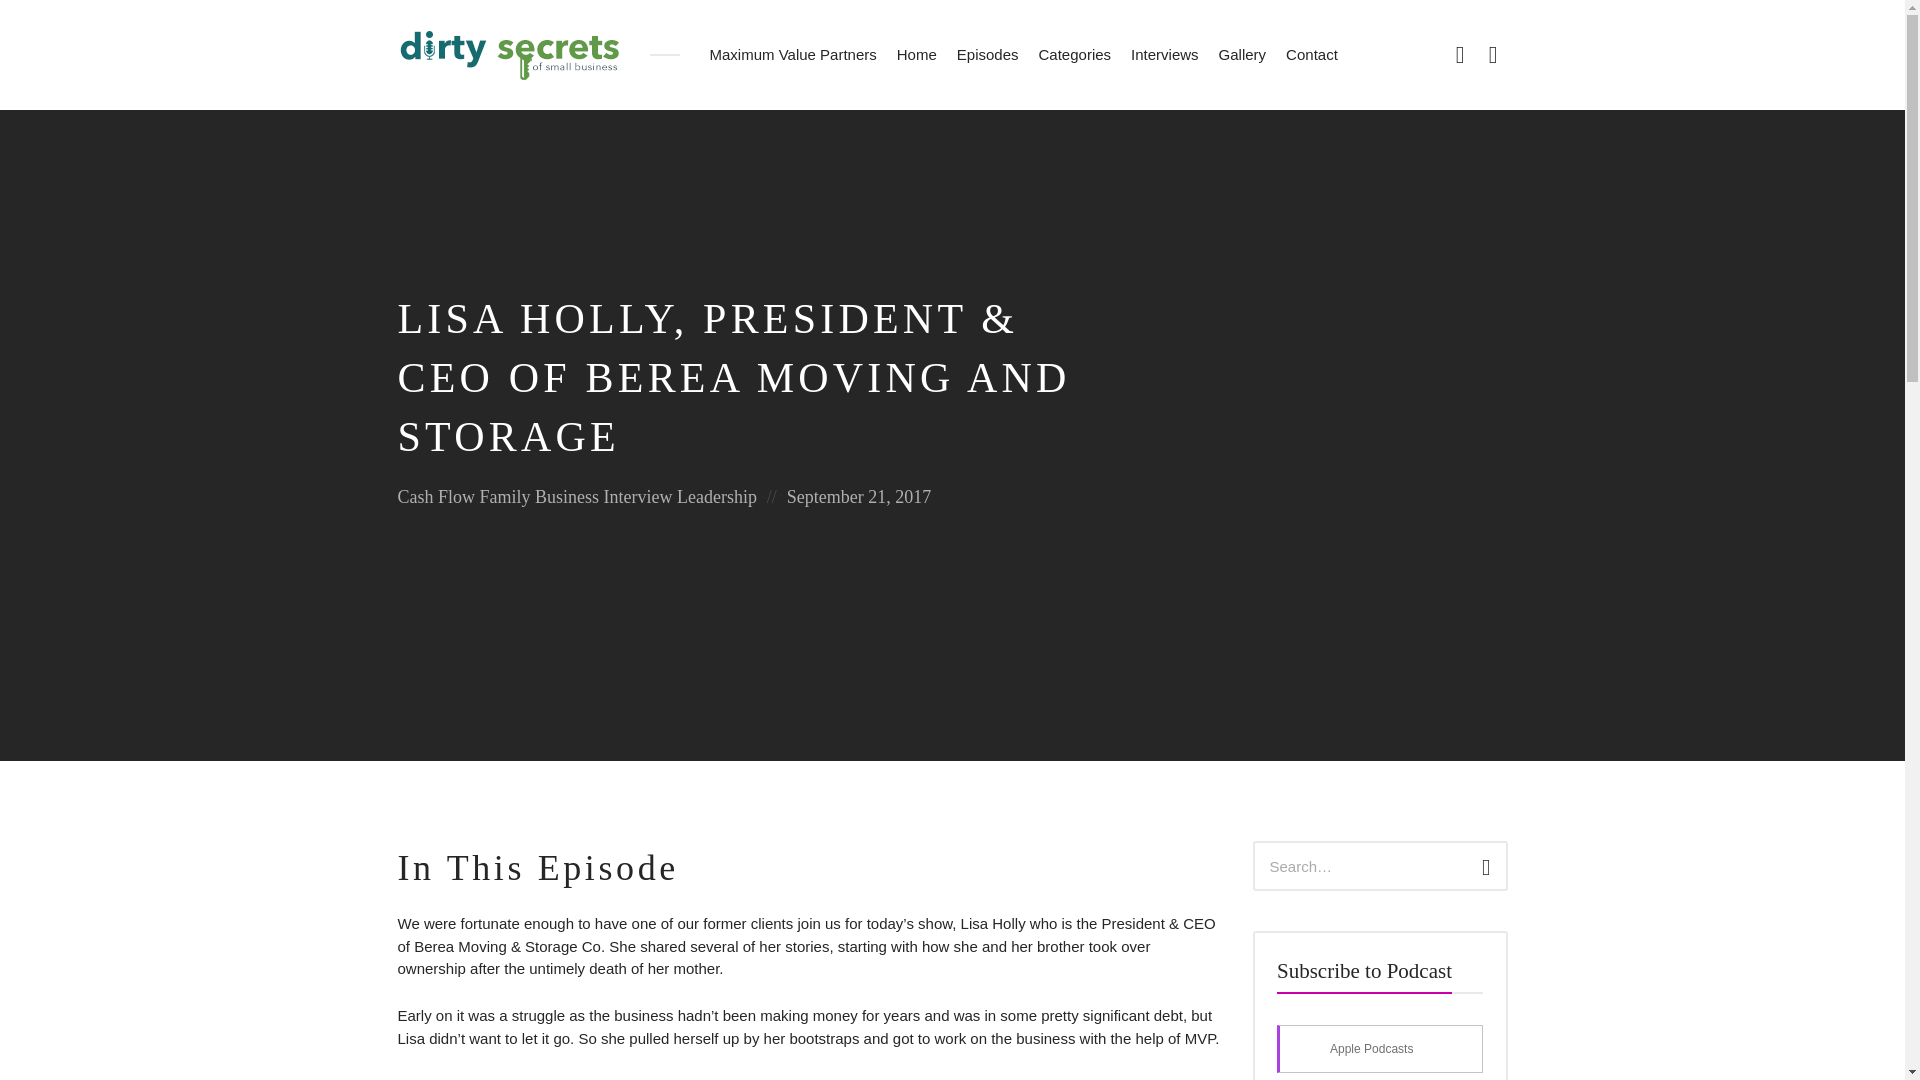 The image size is (1920, 1080). What do you see at coordinates (540, 496) in the screenshot?
I see `Family Business` at bounding box center [540, 496].